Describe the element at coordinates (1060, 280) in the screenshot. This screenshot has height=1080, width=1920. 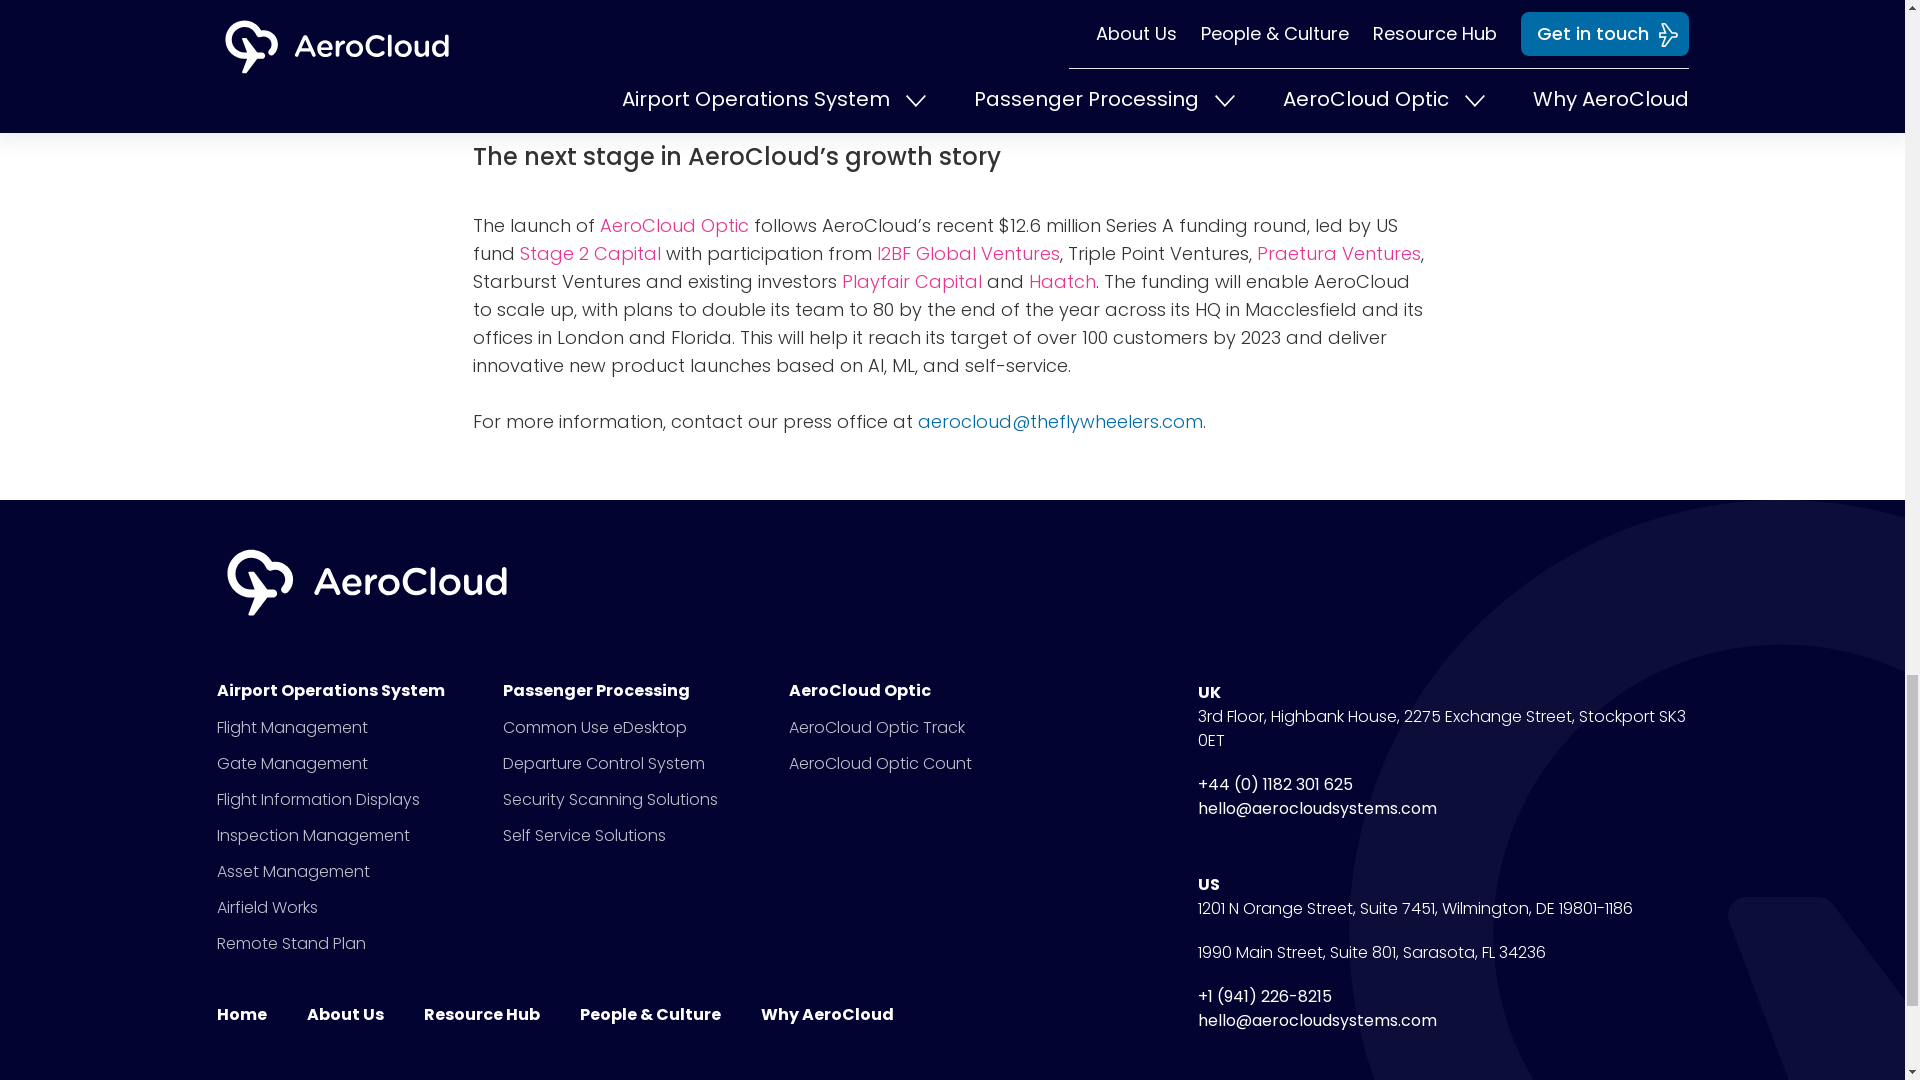
I see `Haatch` at that location.